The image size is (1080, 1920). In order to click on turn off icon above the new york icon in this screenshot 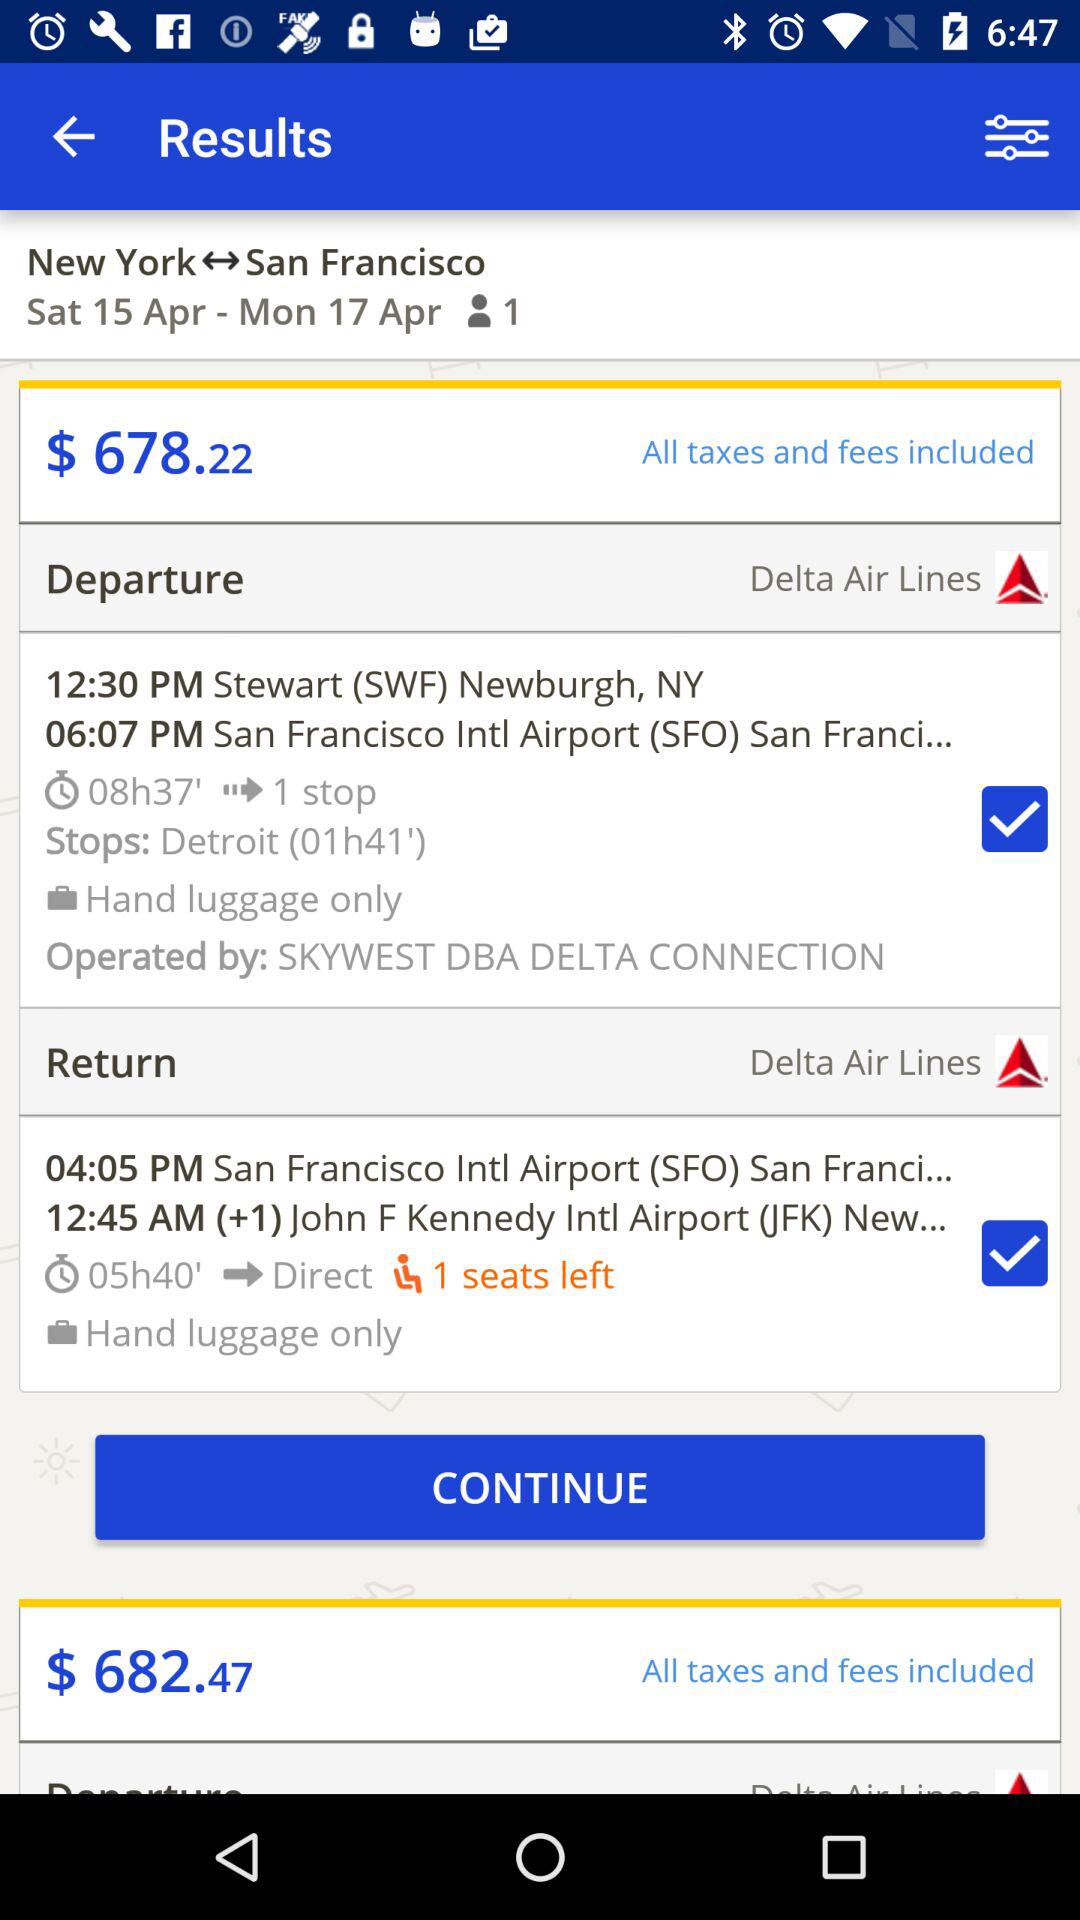, I will do `click(73, 136)`.